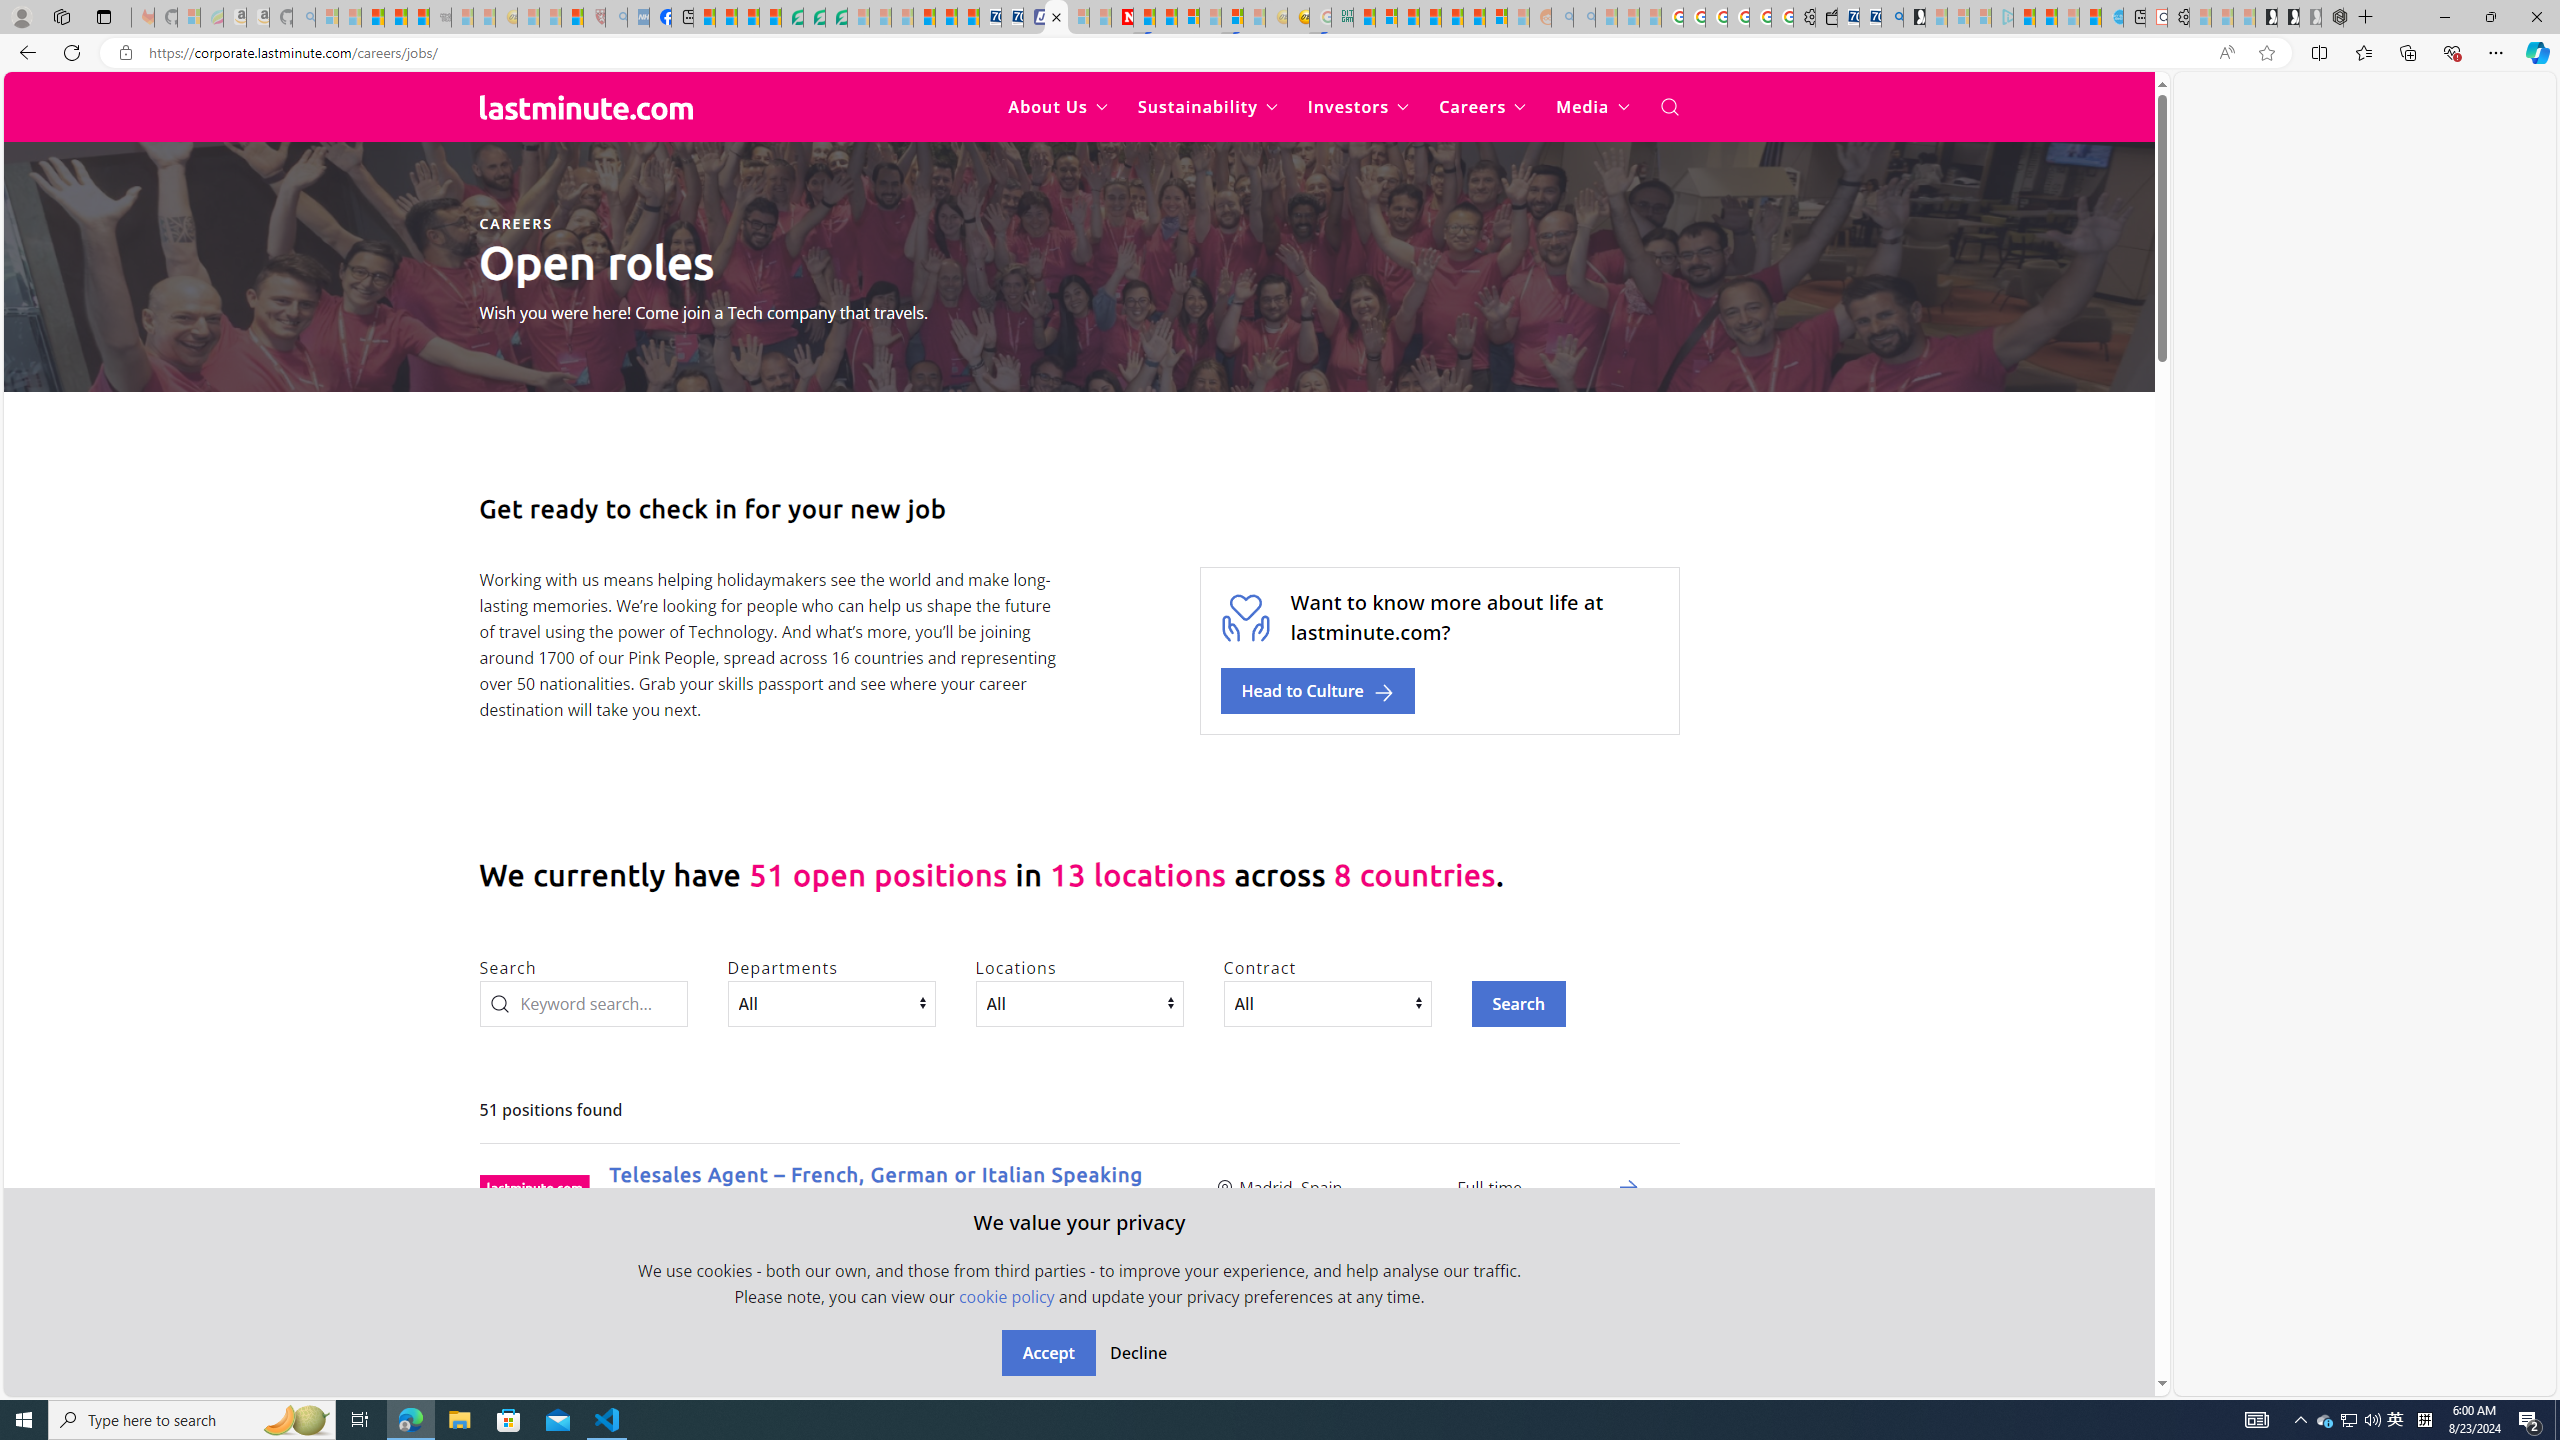 This screenshot has height=1440, width=2560. What do you see at coordinates (2407, 52) in the screenshot?
I see `Collections` at bounding box center [2407, 52].